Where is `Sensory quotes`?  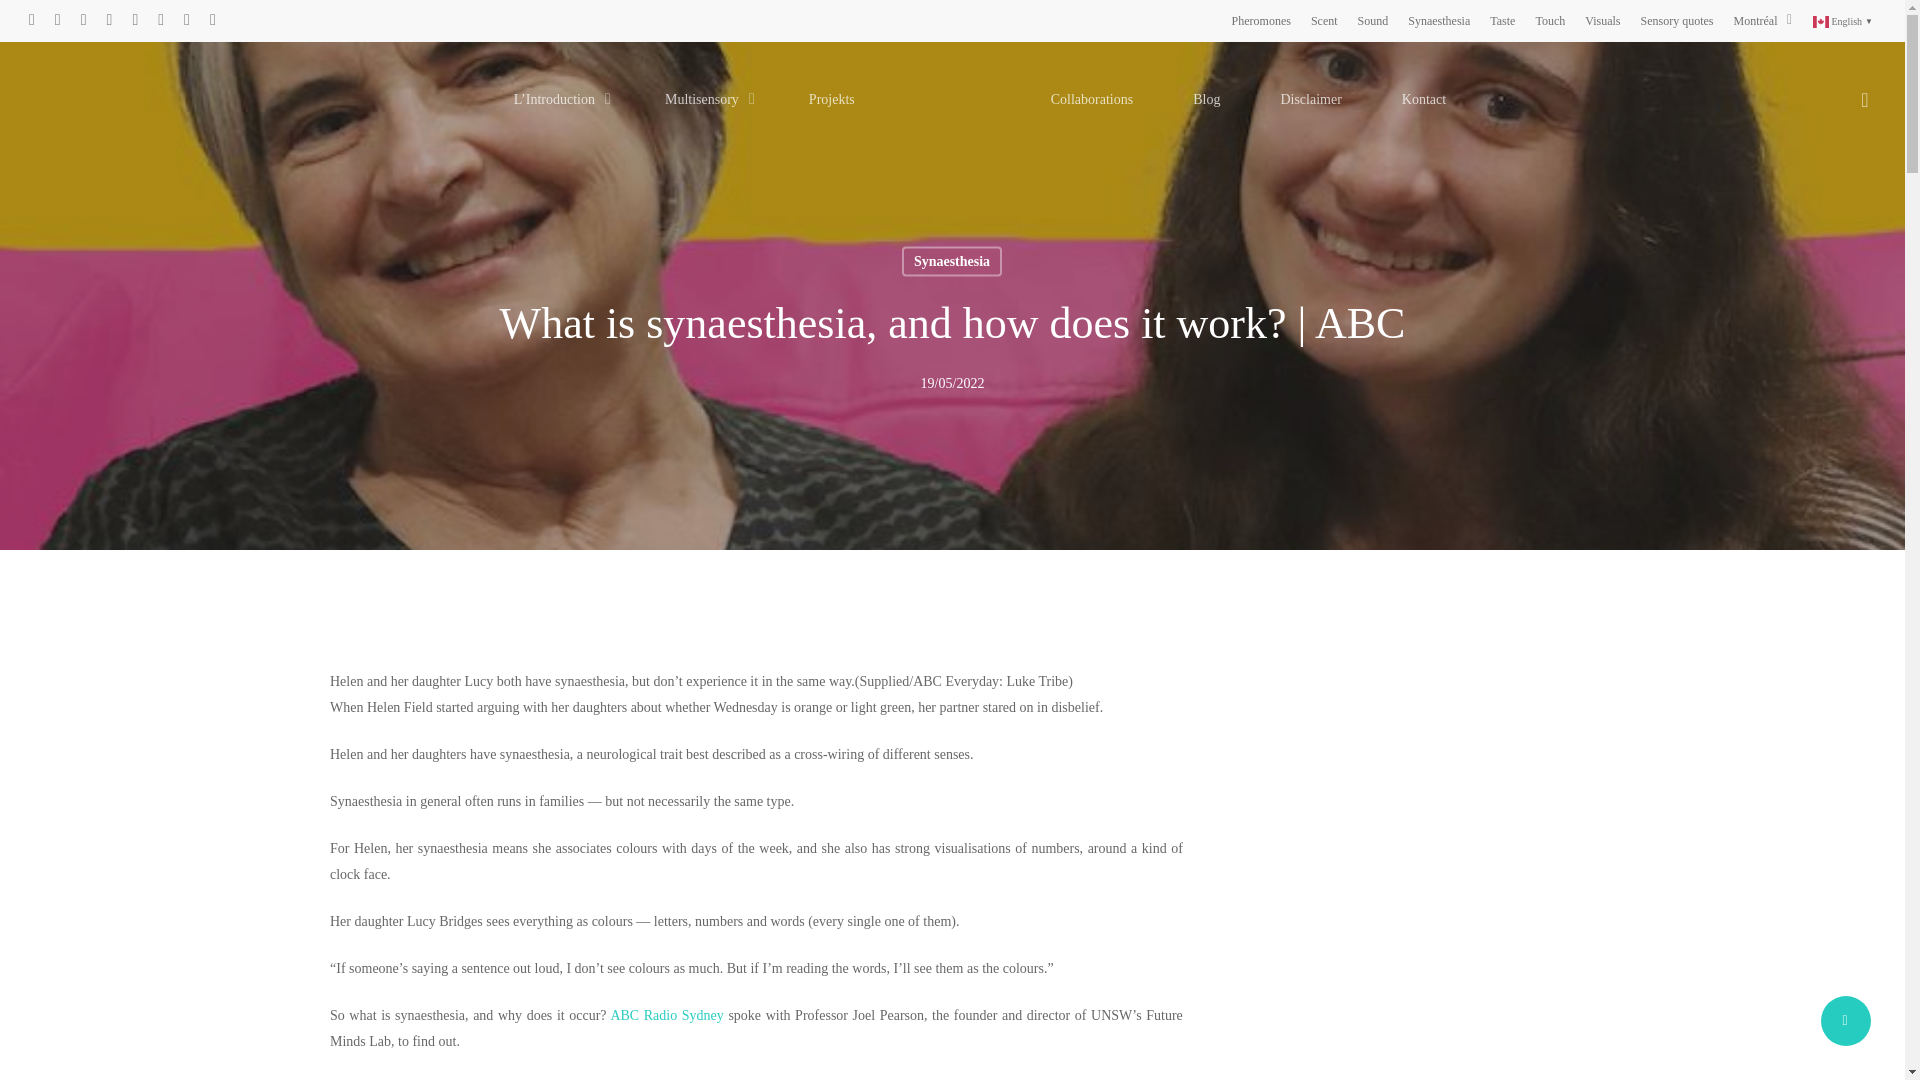
Sensory quotes is located at coordinates (1678, 20).